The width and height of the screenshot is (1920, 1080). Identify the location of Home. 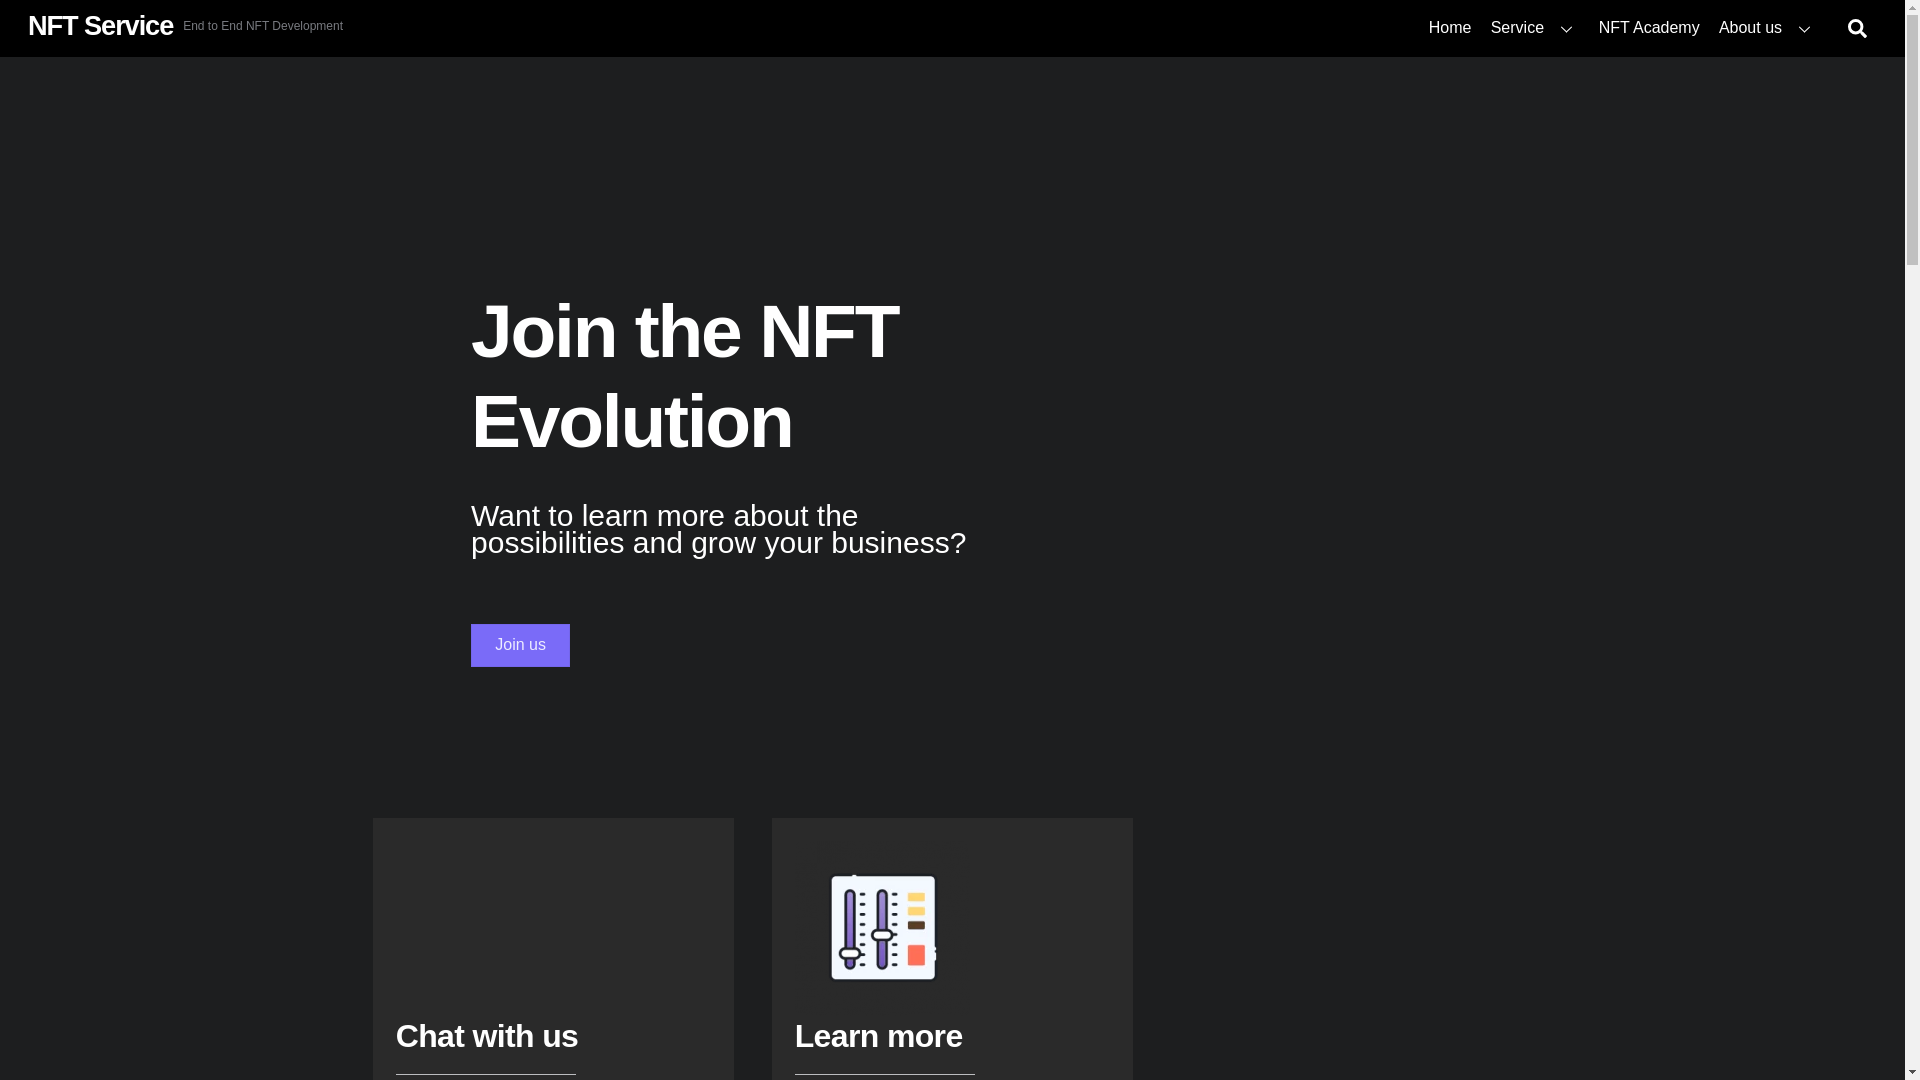
(1449, 28).